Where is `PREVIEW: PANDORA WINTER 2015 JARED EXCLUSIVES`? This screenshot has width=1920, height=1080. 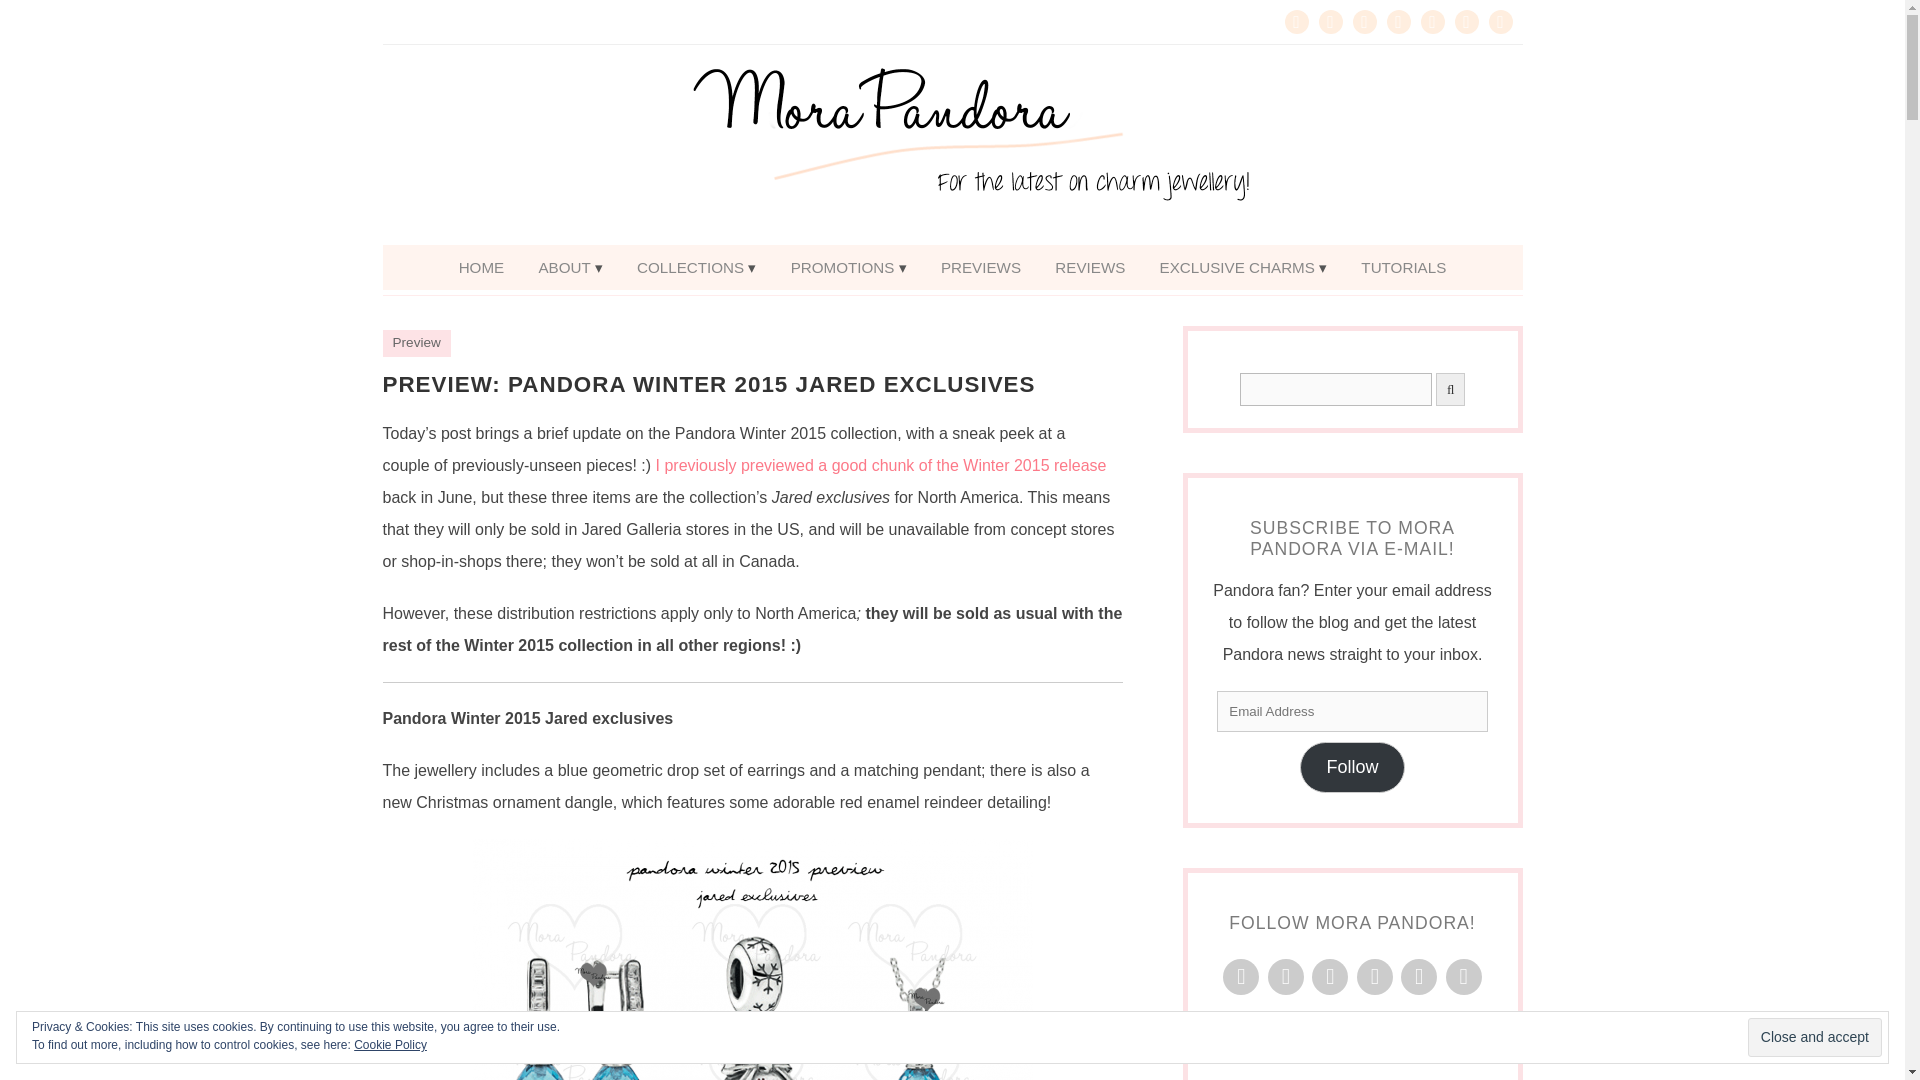
PREVIEW: PANDORA WINTER 2015 JARED EXCLUSIVES is located at coordinates (708, 384).